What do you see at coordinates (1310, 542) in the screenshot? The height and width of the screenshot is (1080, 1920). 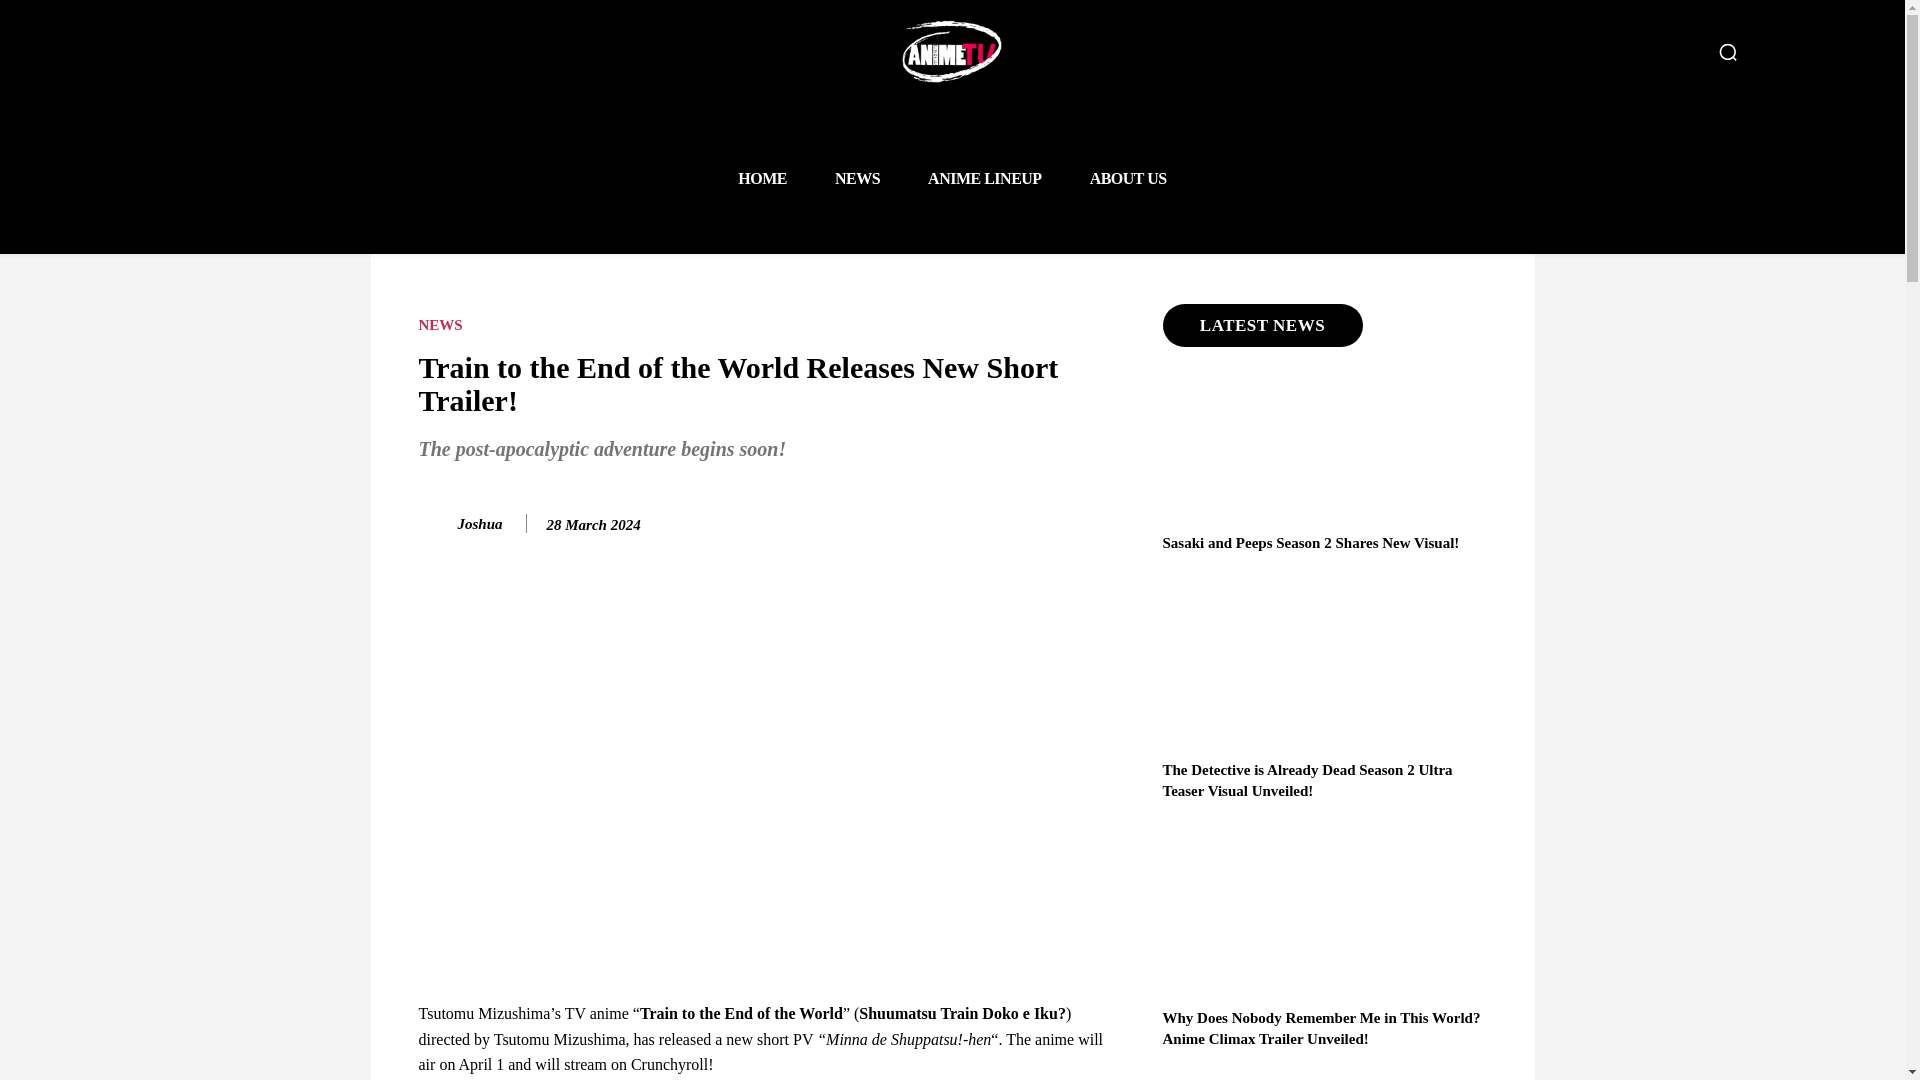 I see `Sasaki and Peeps Season 2 Shares New Visual!` at bounding box center [1310, 542].